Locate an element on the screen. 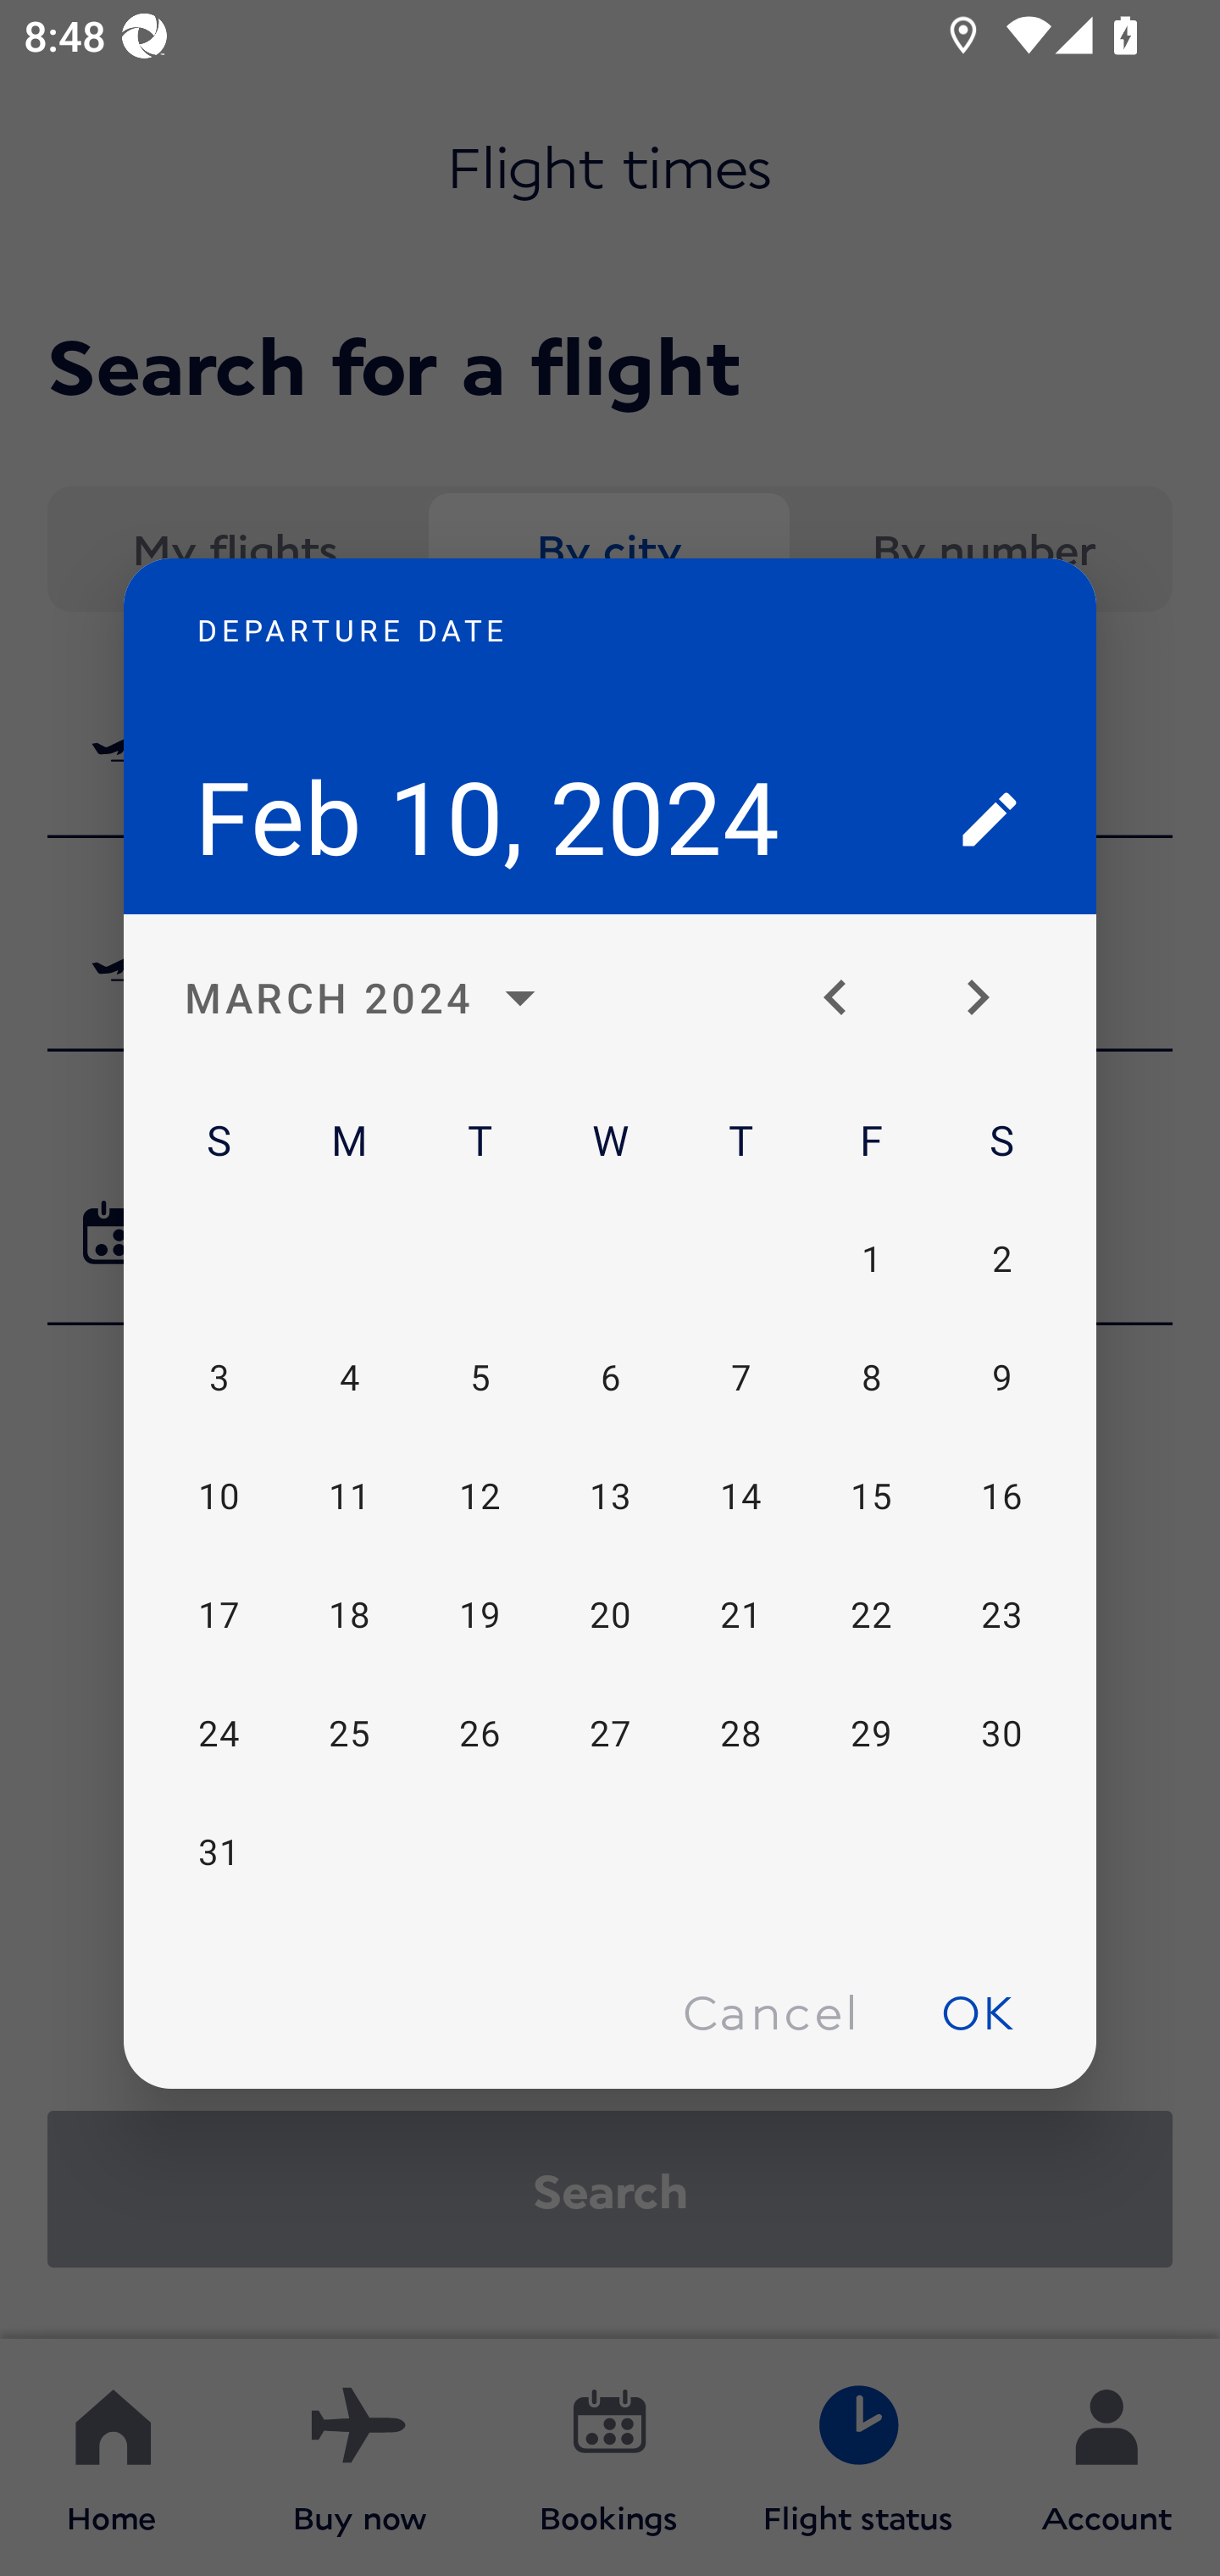  Change to previous month is located at coordinates (847, 998).